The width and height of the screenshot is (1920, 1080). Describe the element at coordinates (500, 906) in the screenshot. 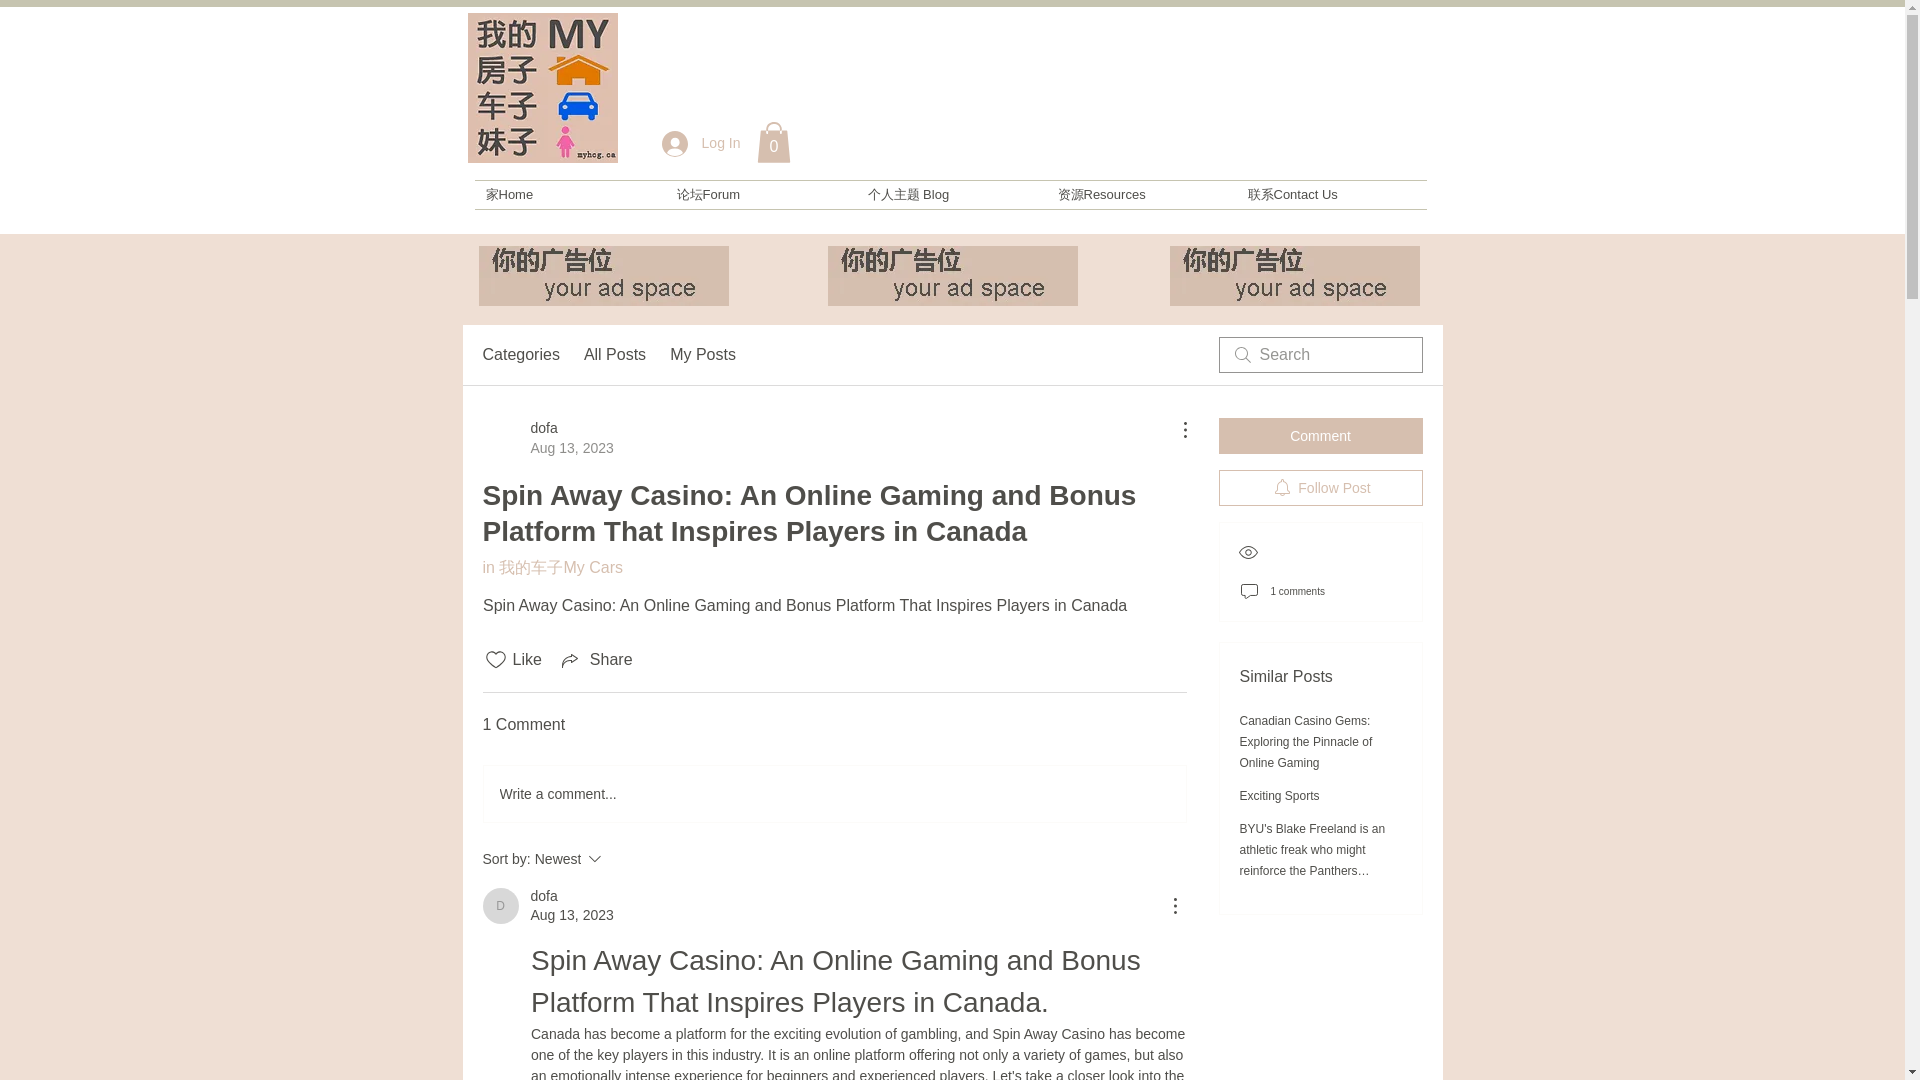

I see `dofa` at that location.